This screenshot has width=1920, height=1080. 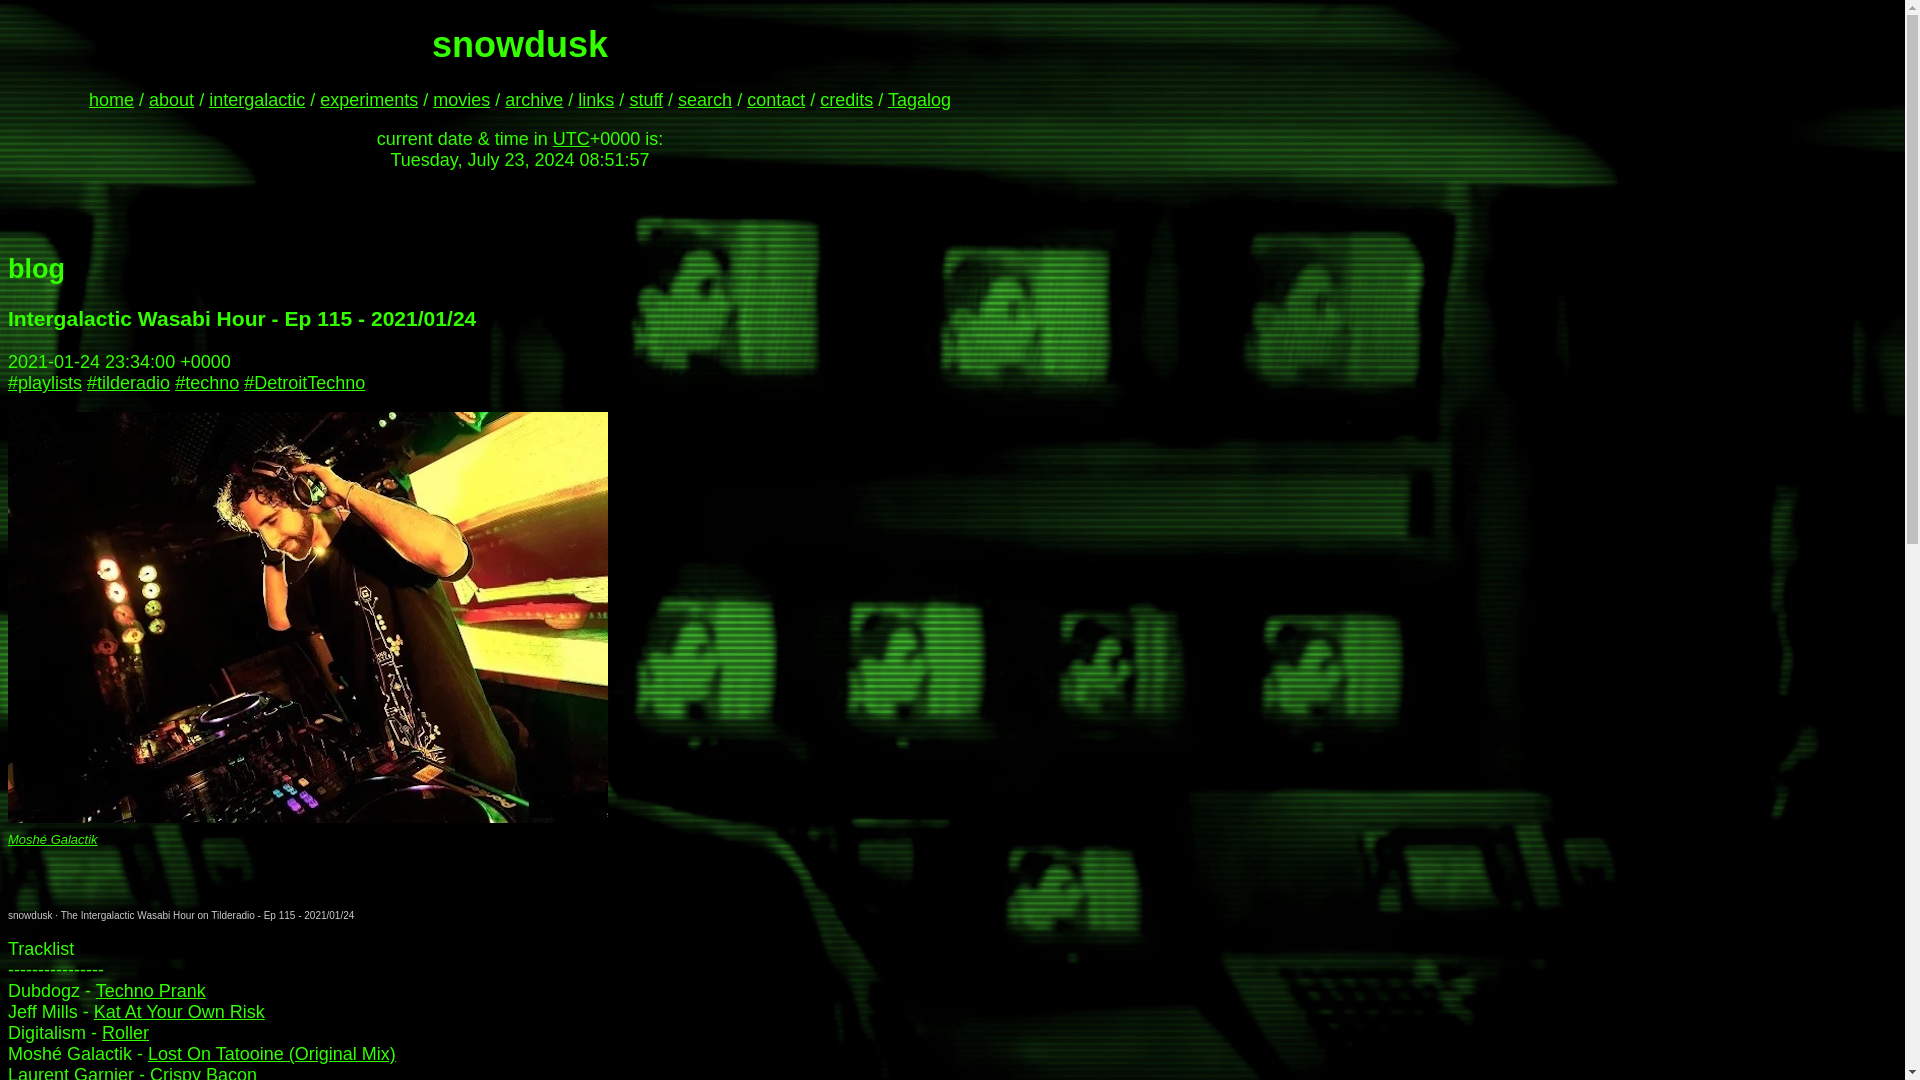 What do you see at coordinates (171, 100) in the screenshot?
I see `about` at bounding box center [171, 100].